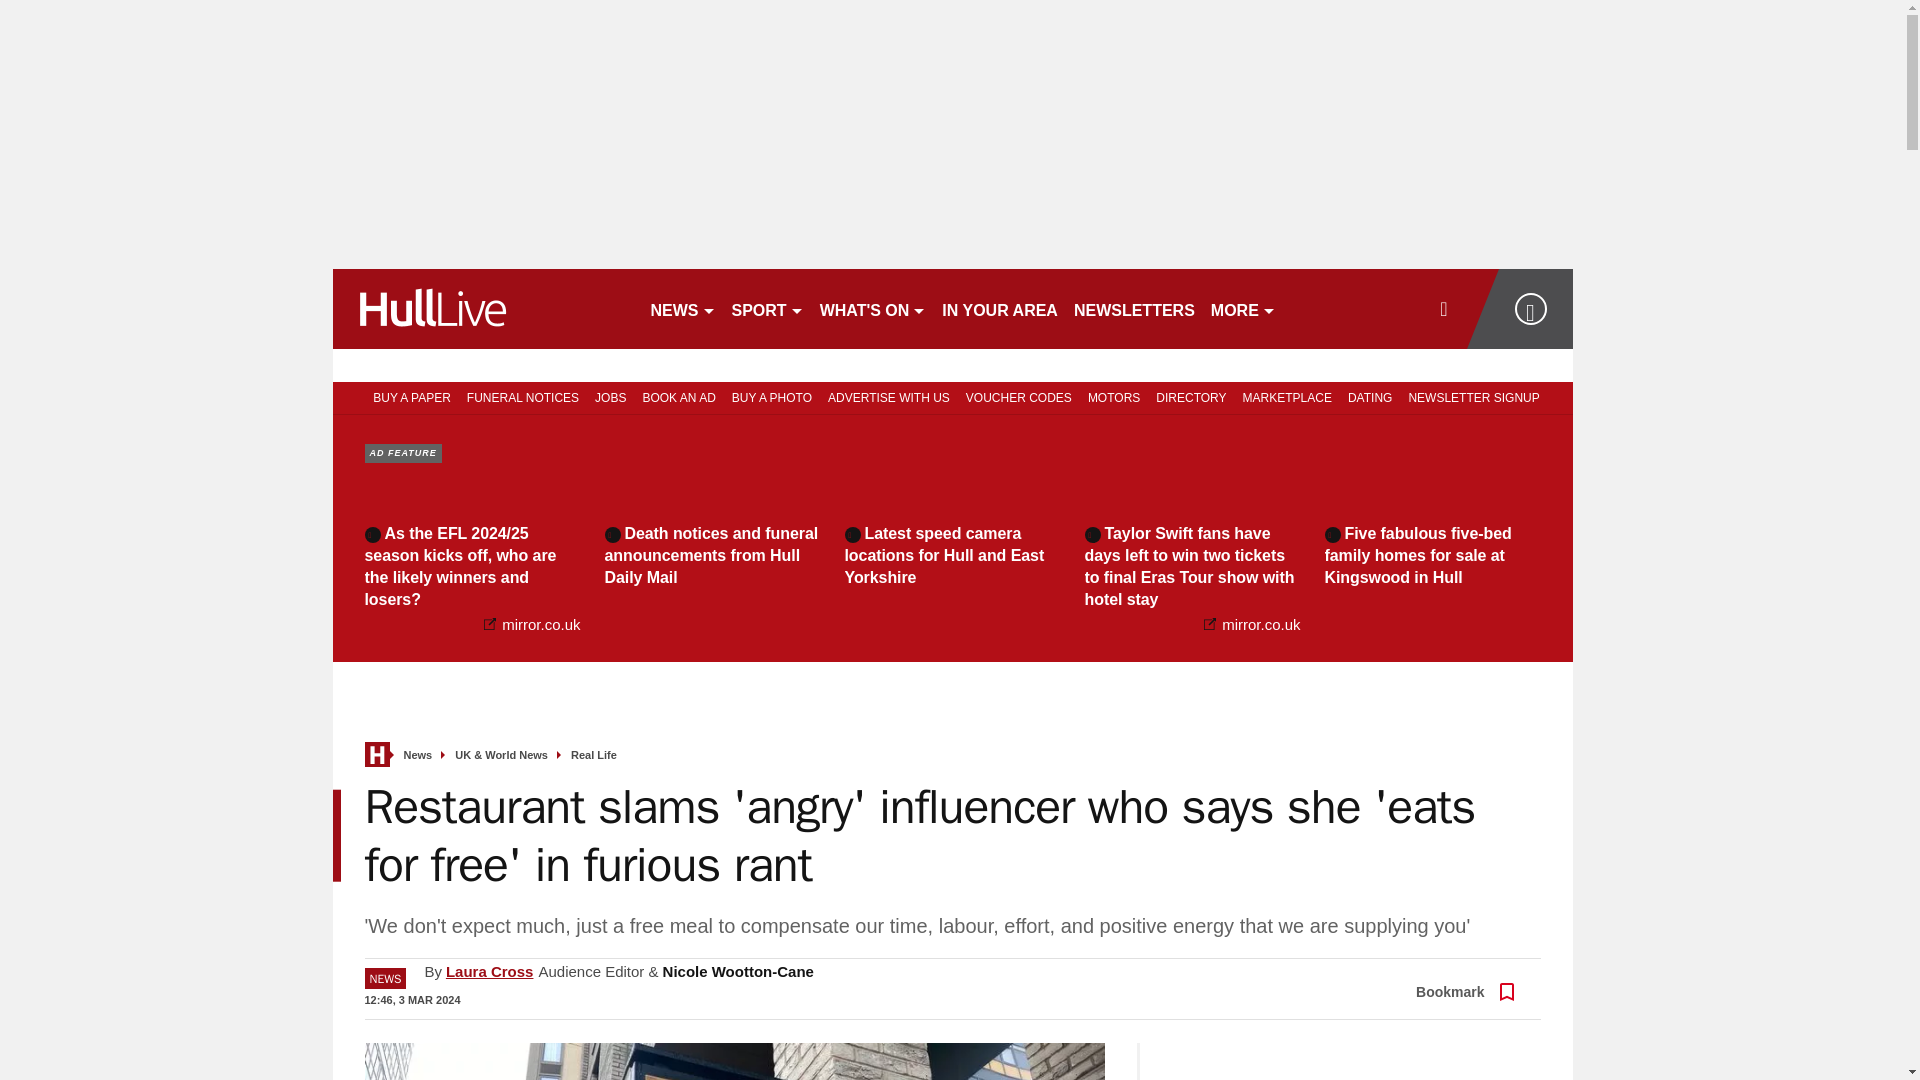  What do you see at coordinates (1244, 308) in the screenshot?
I see `MORE` at bounding box center [1244, 308].